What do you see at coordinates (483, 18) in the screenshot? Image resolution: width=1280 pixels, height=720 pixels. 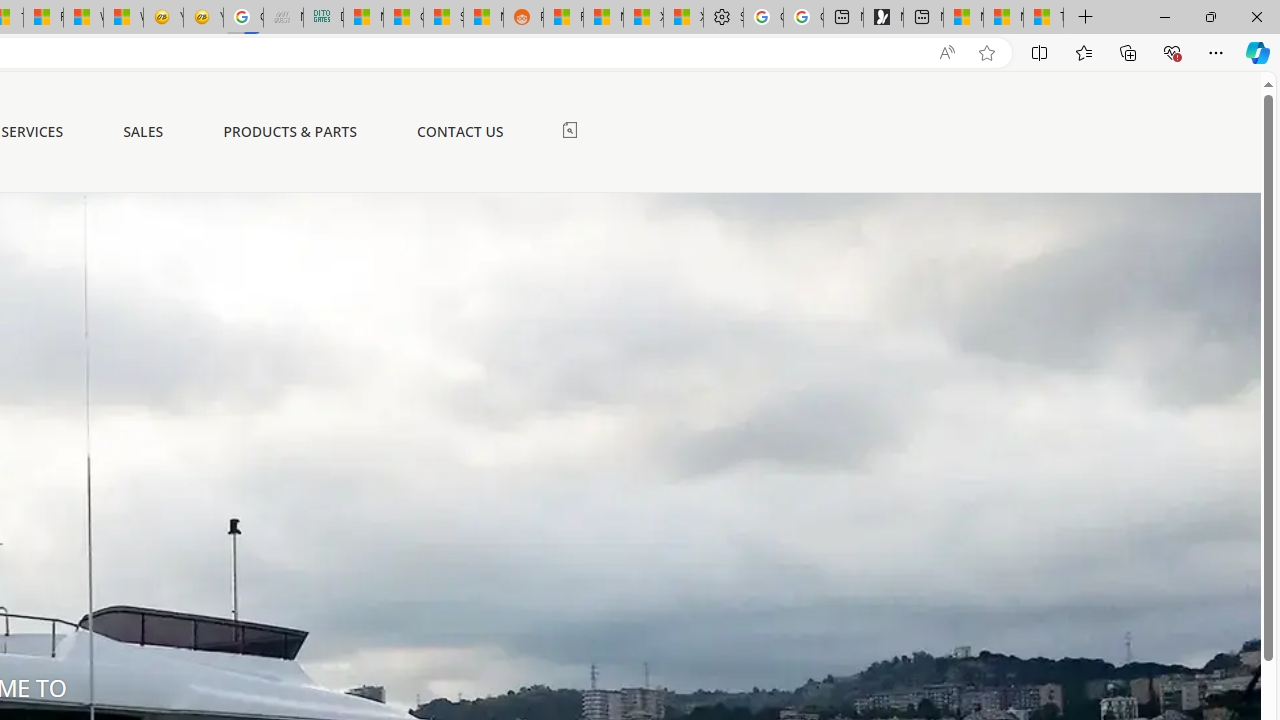 I see `MSN` at bounding box center [483, 18].